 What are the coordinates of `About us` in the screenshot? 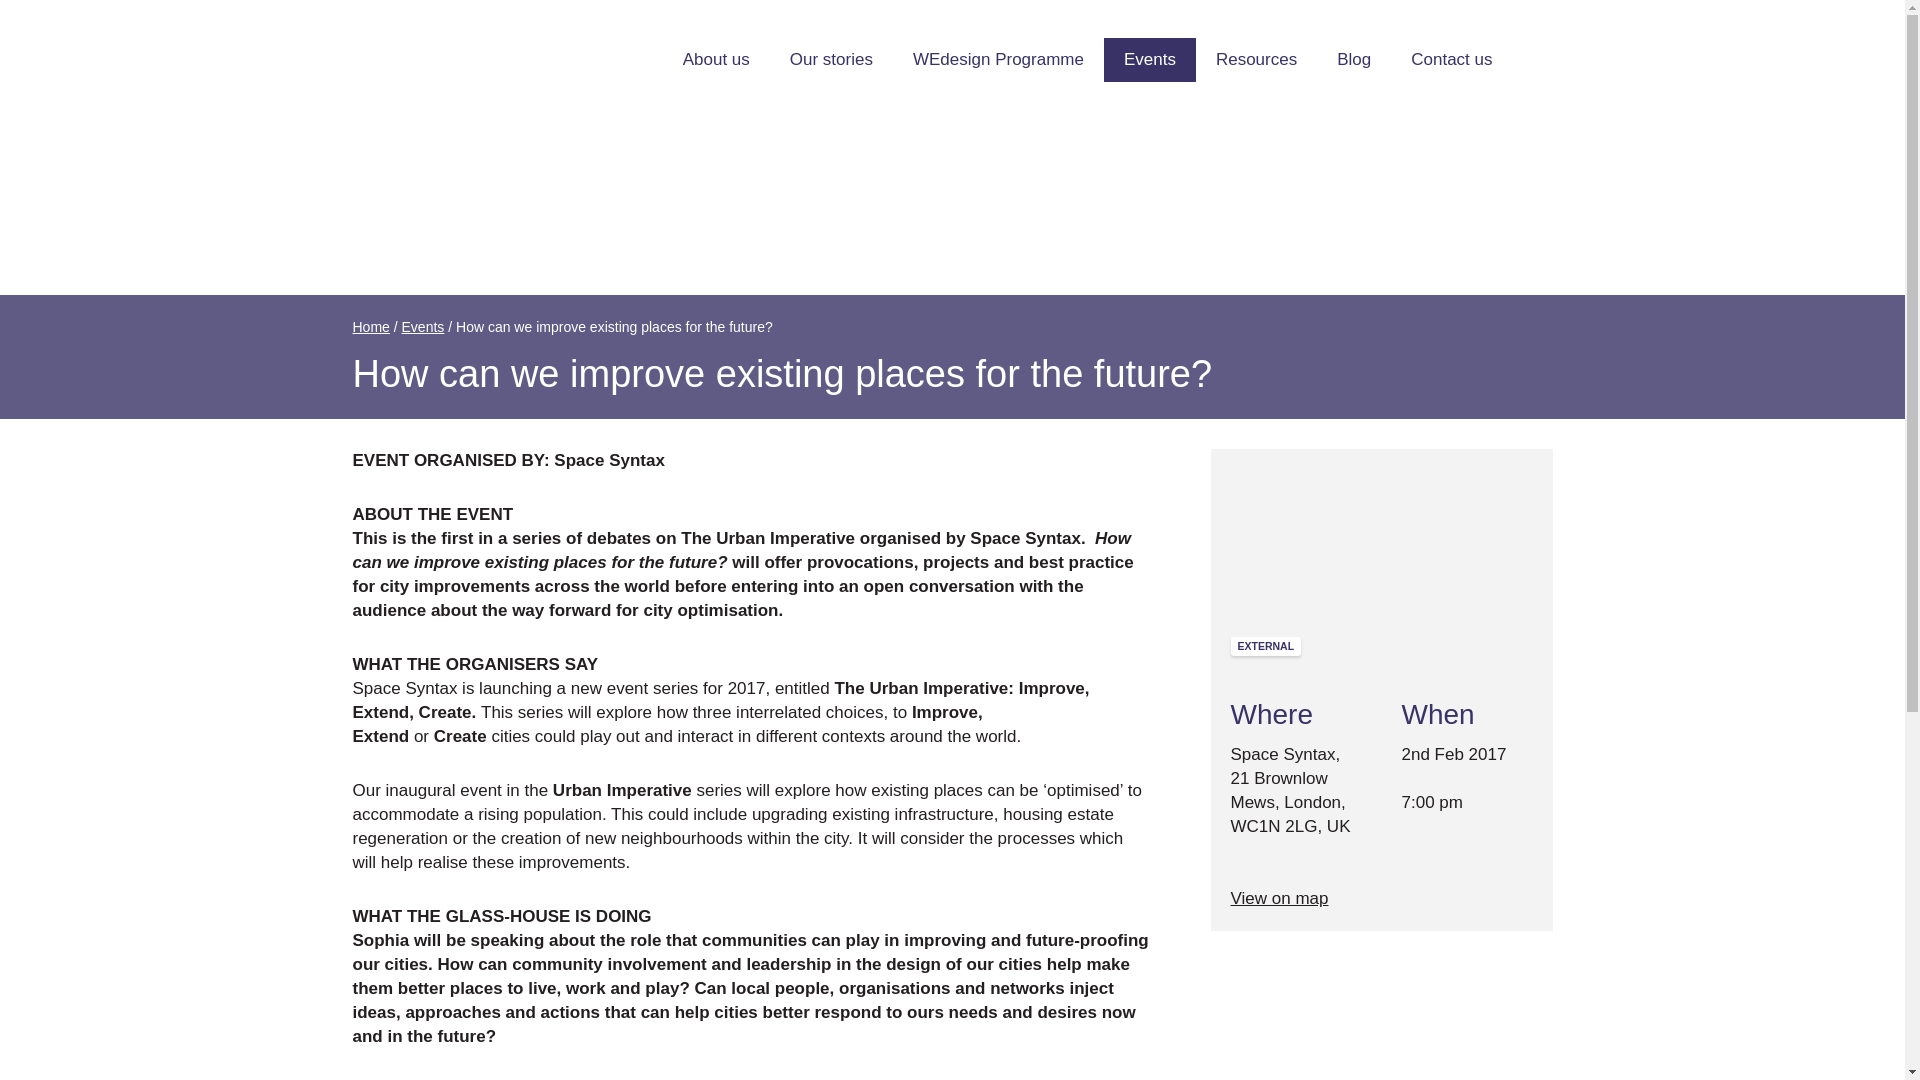 It's located at (716, 60).